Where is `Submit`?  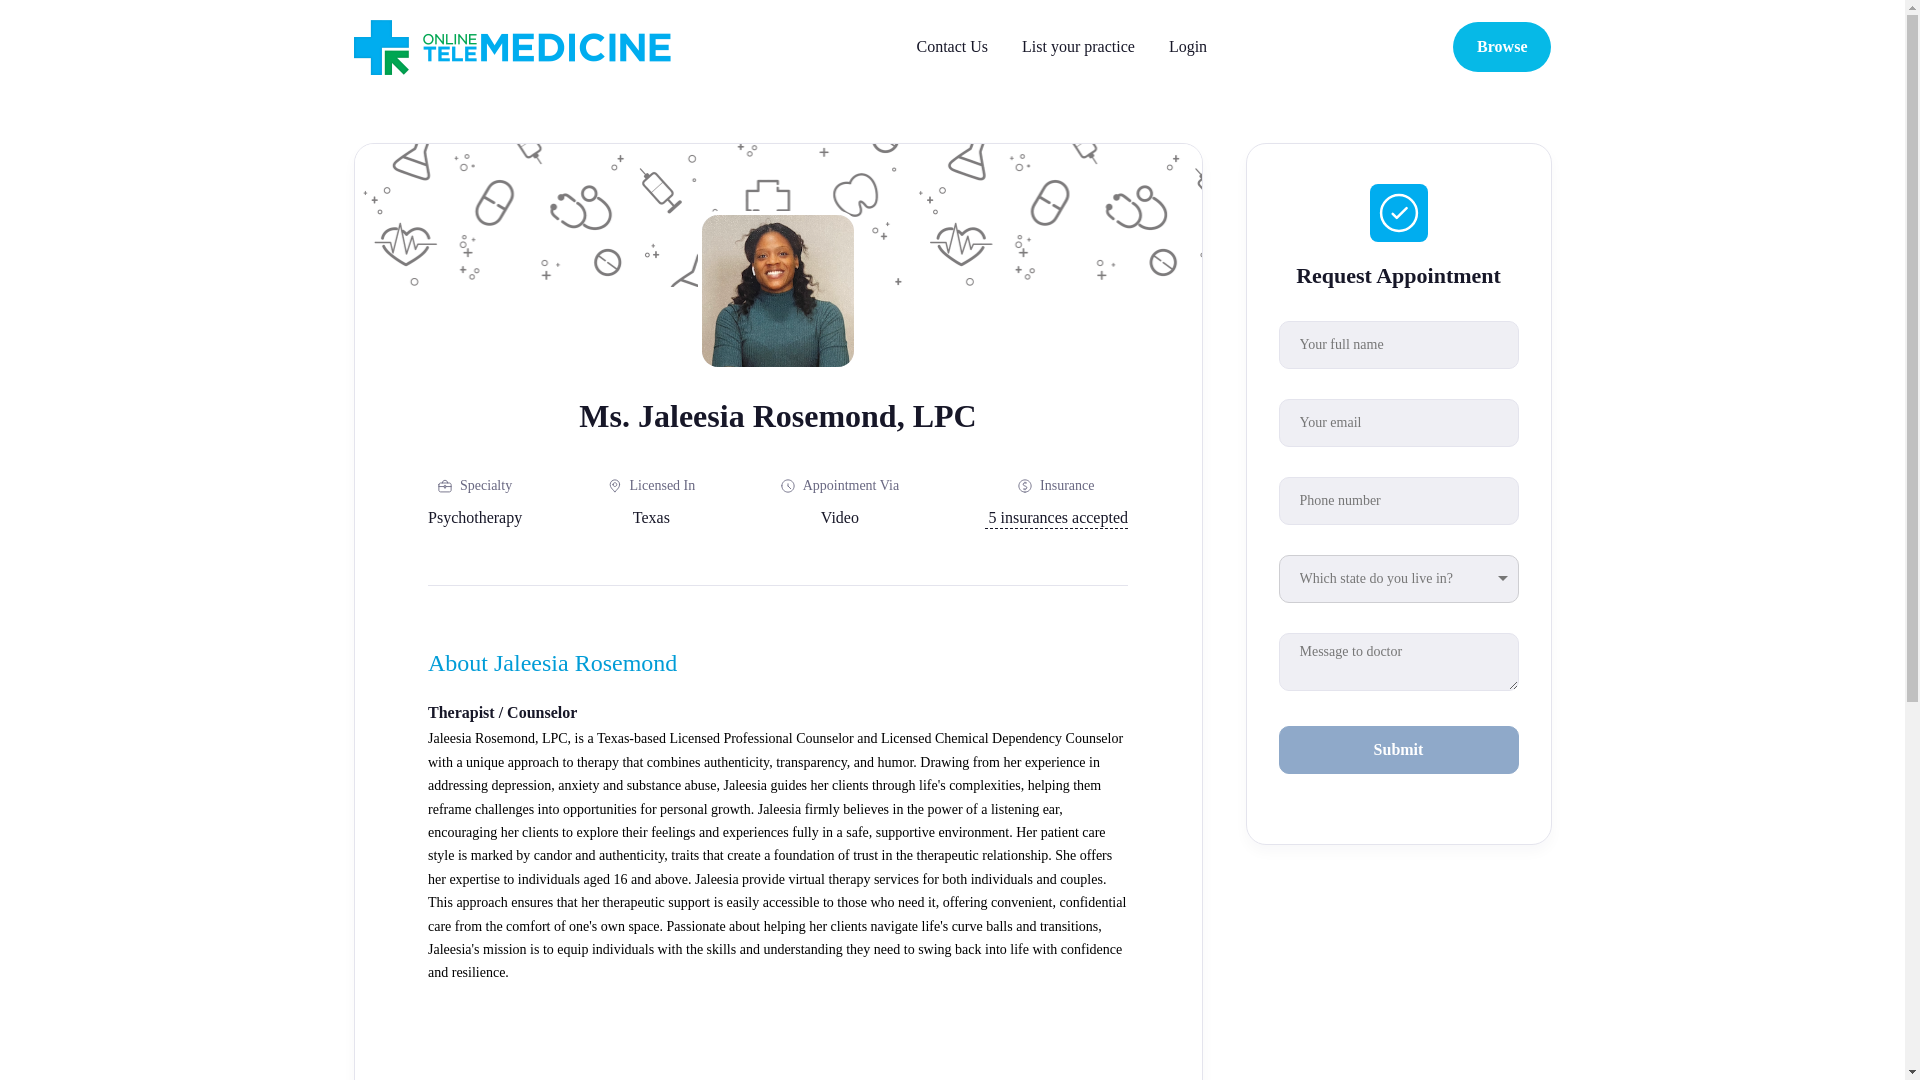
Submit is located at coordinates (1398, 750).